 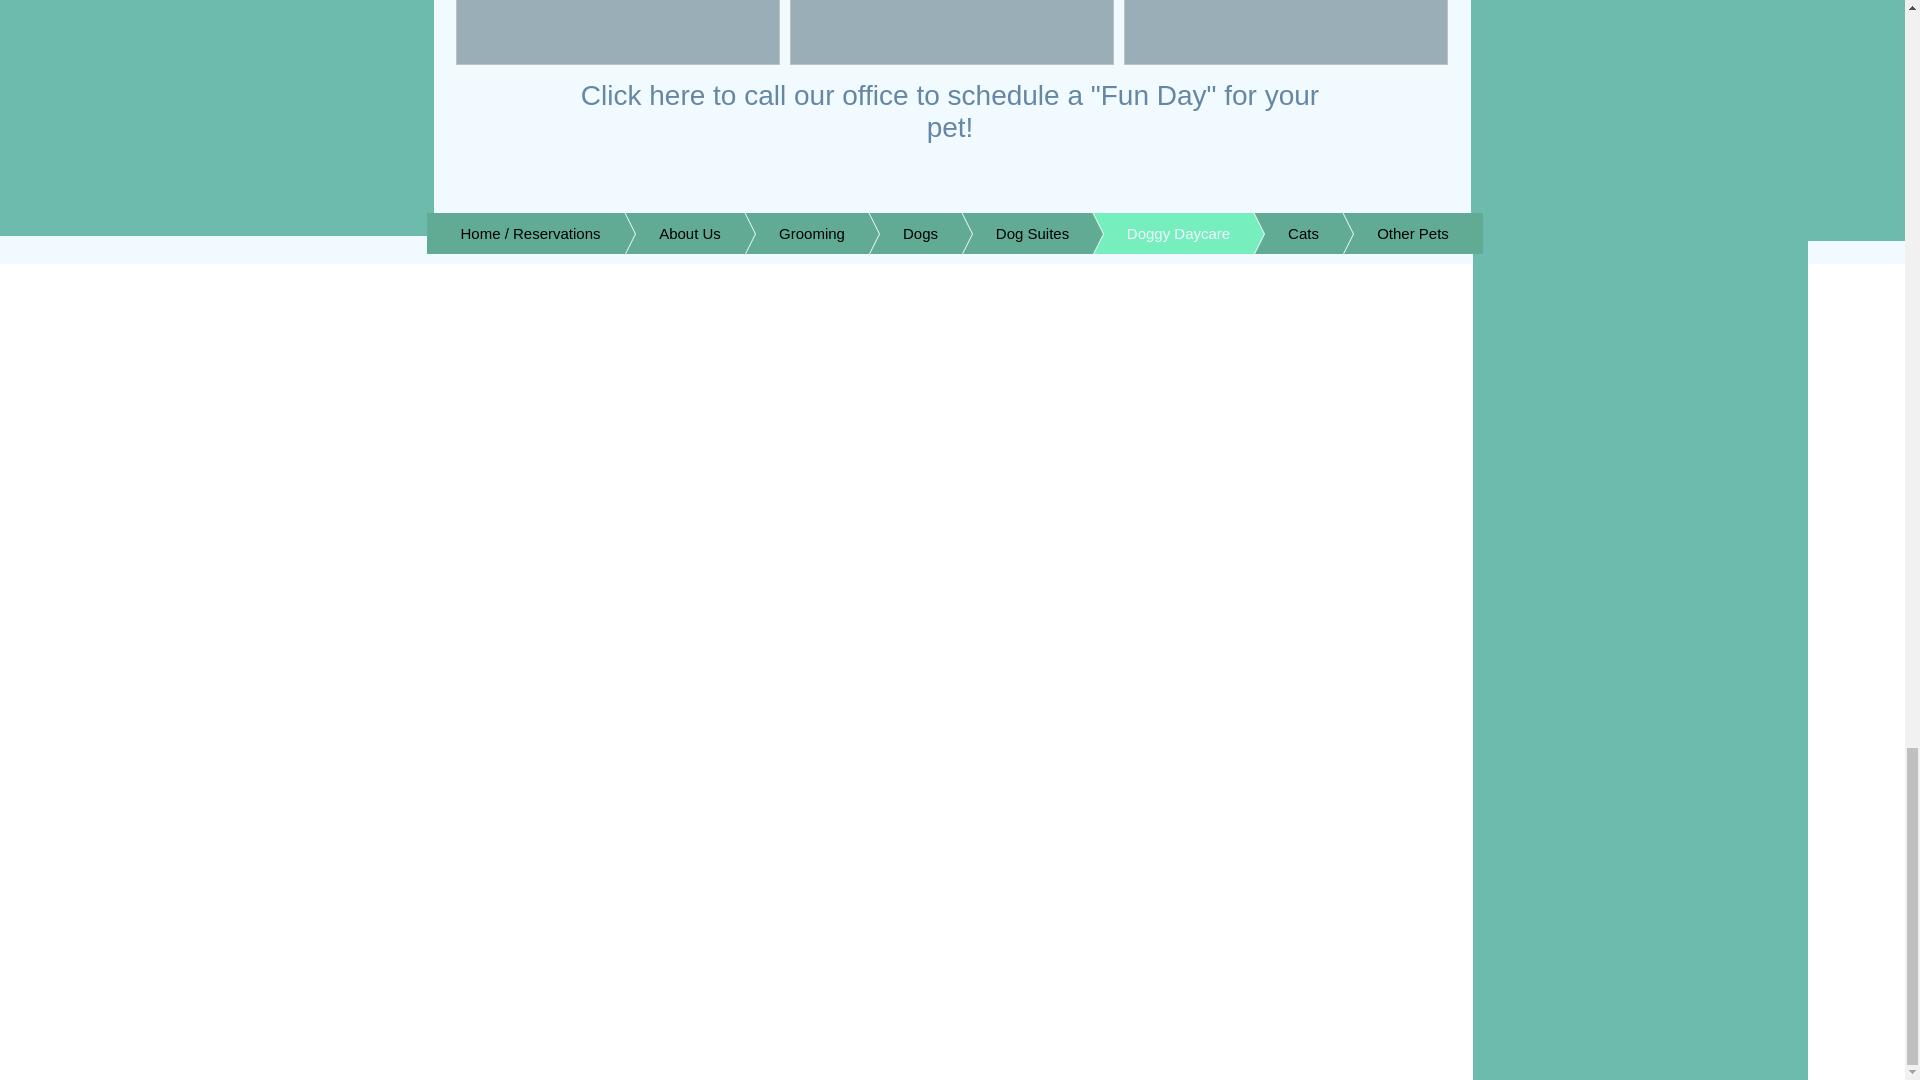 I want to click on Other Pets, so click(x=1383, y=232).